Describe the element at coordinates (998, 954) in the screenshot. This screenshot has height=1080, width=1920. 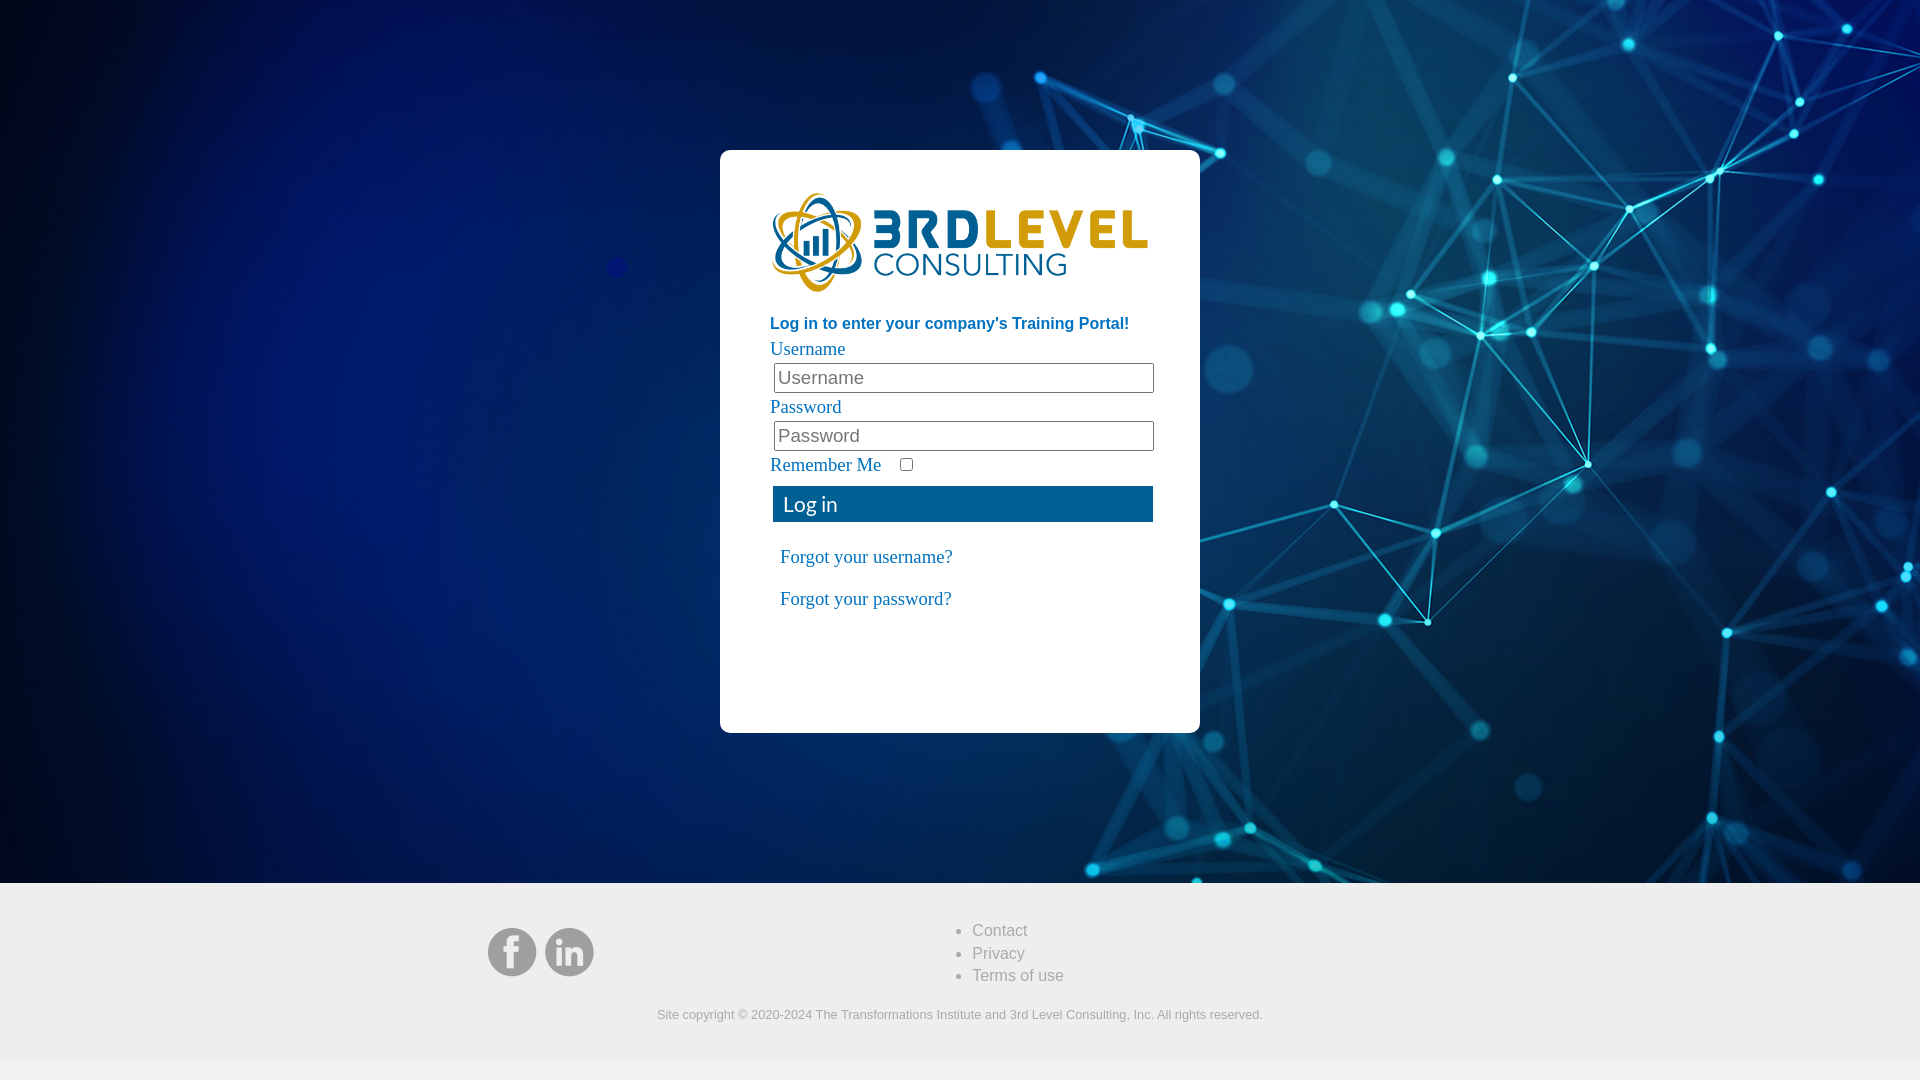
I see `Privacy` at that location.